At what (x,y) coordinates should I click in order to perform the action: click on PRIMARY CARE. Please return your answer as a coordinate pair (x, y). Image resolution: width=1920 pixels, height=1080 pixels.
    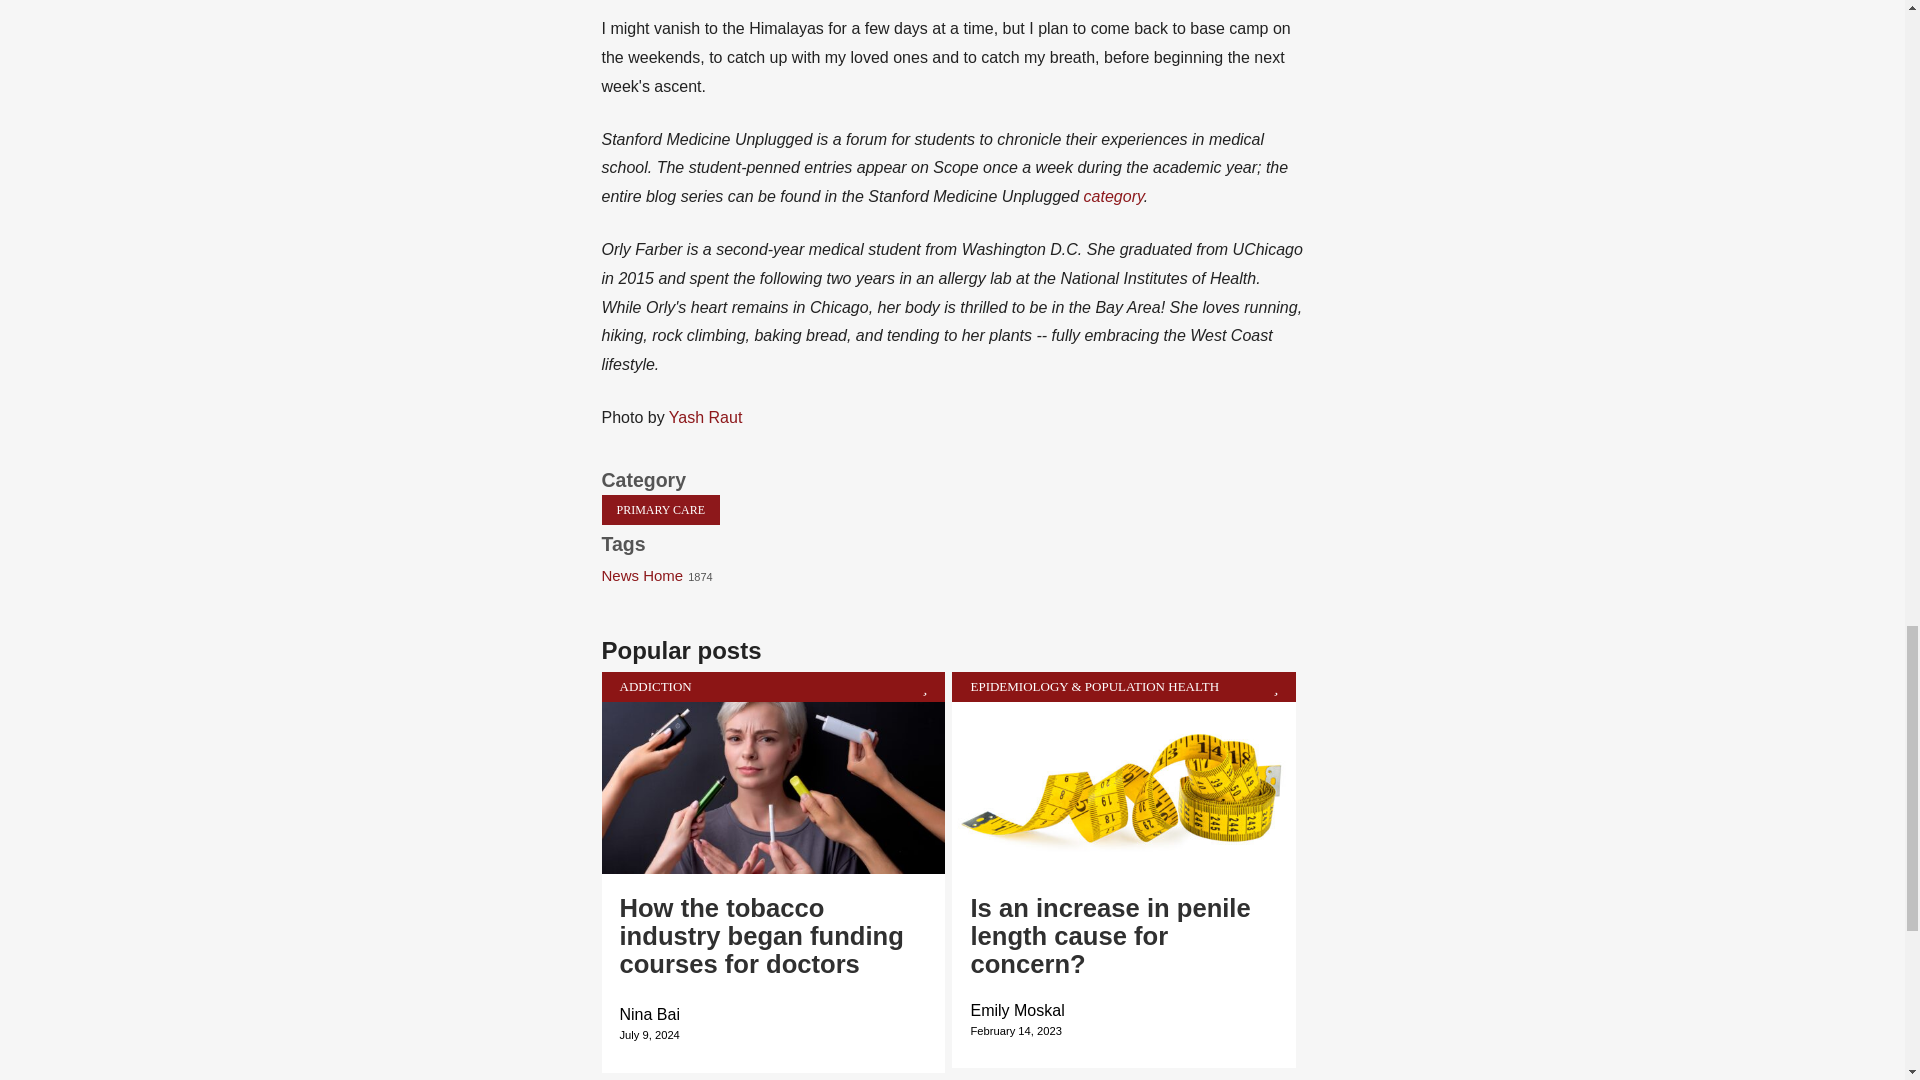
    Looking at the image, I should click on (662, 509).